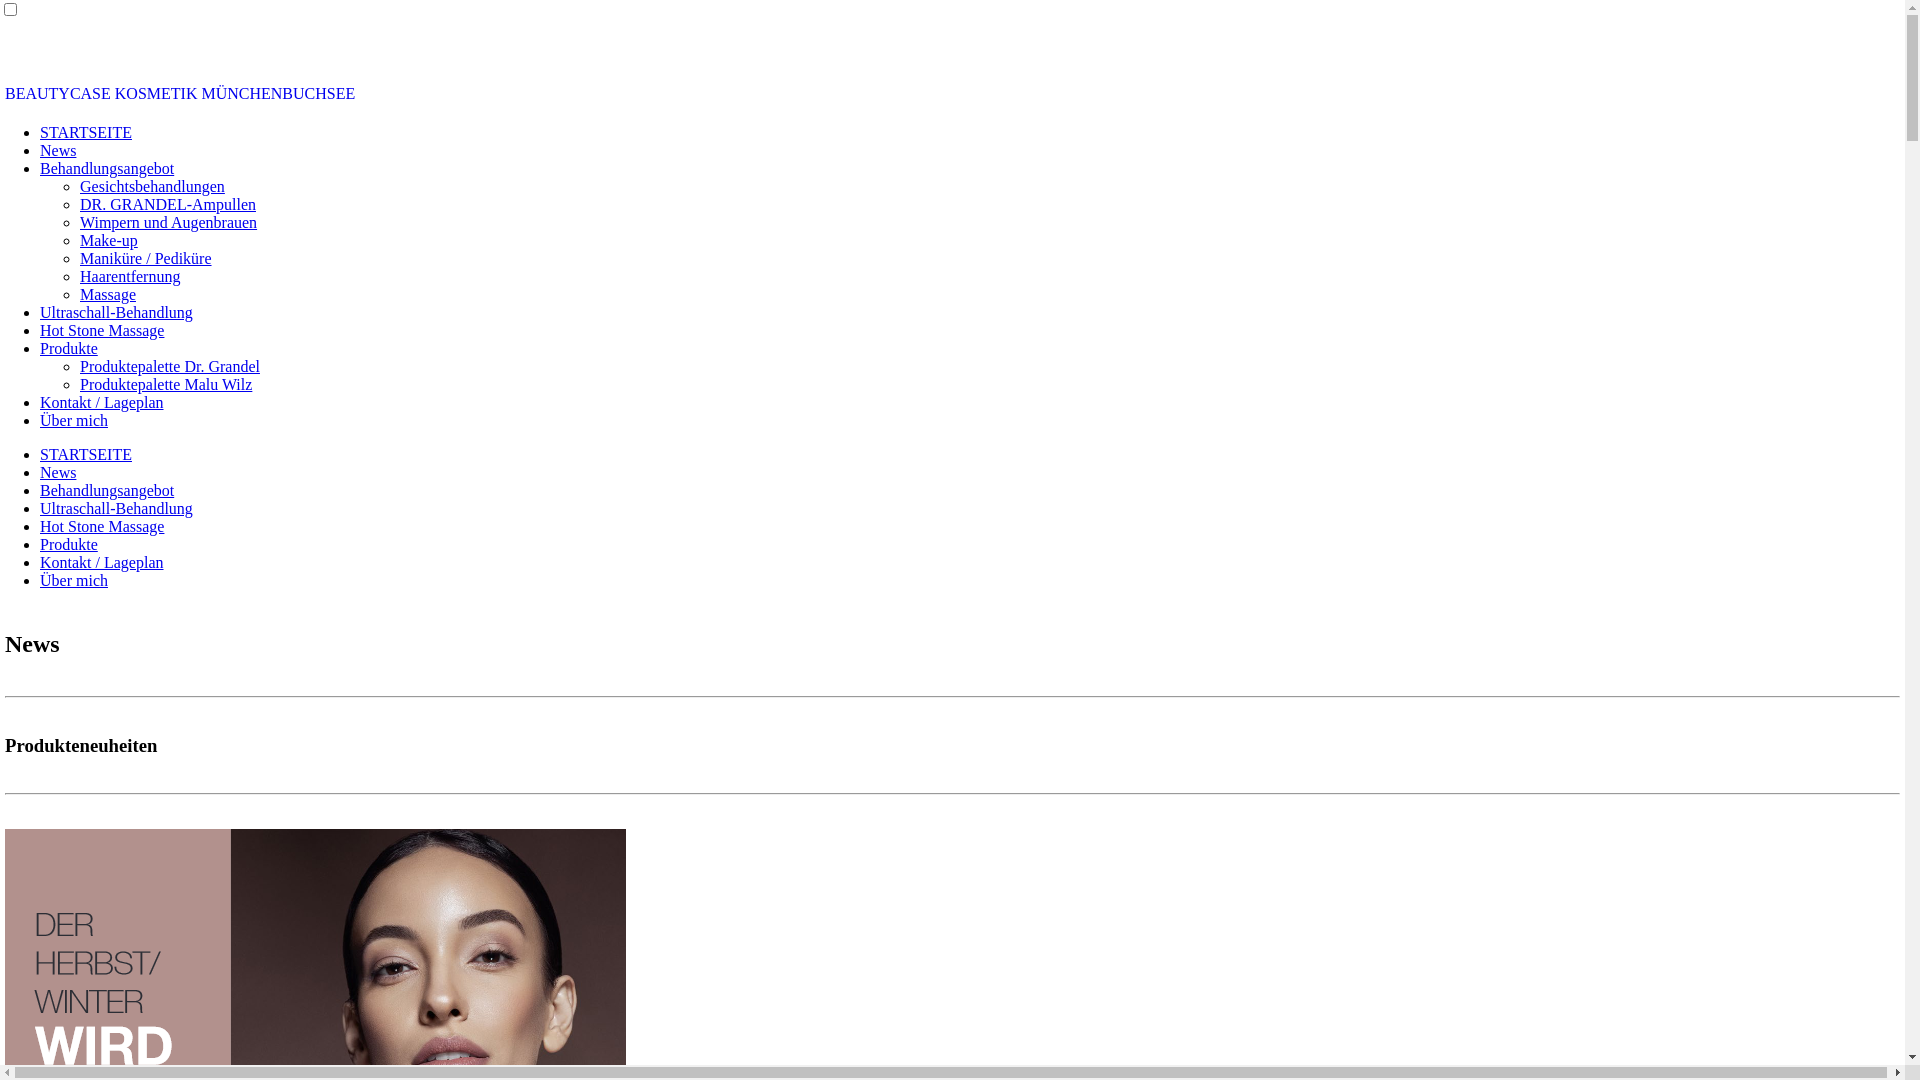 The width and height of the screenshot is (1920, 1080). I want to click on Massage, so click(108, 294).